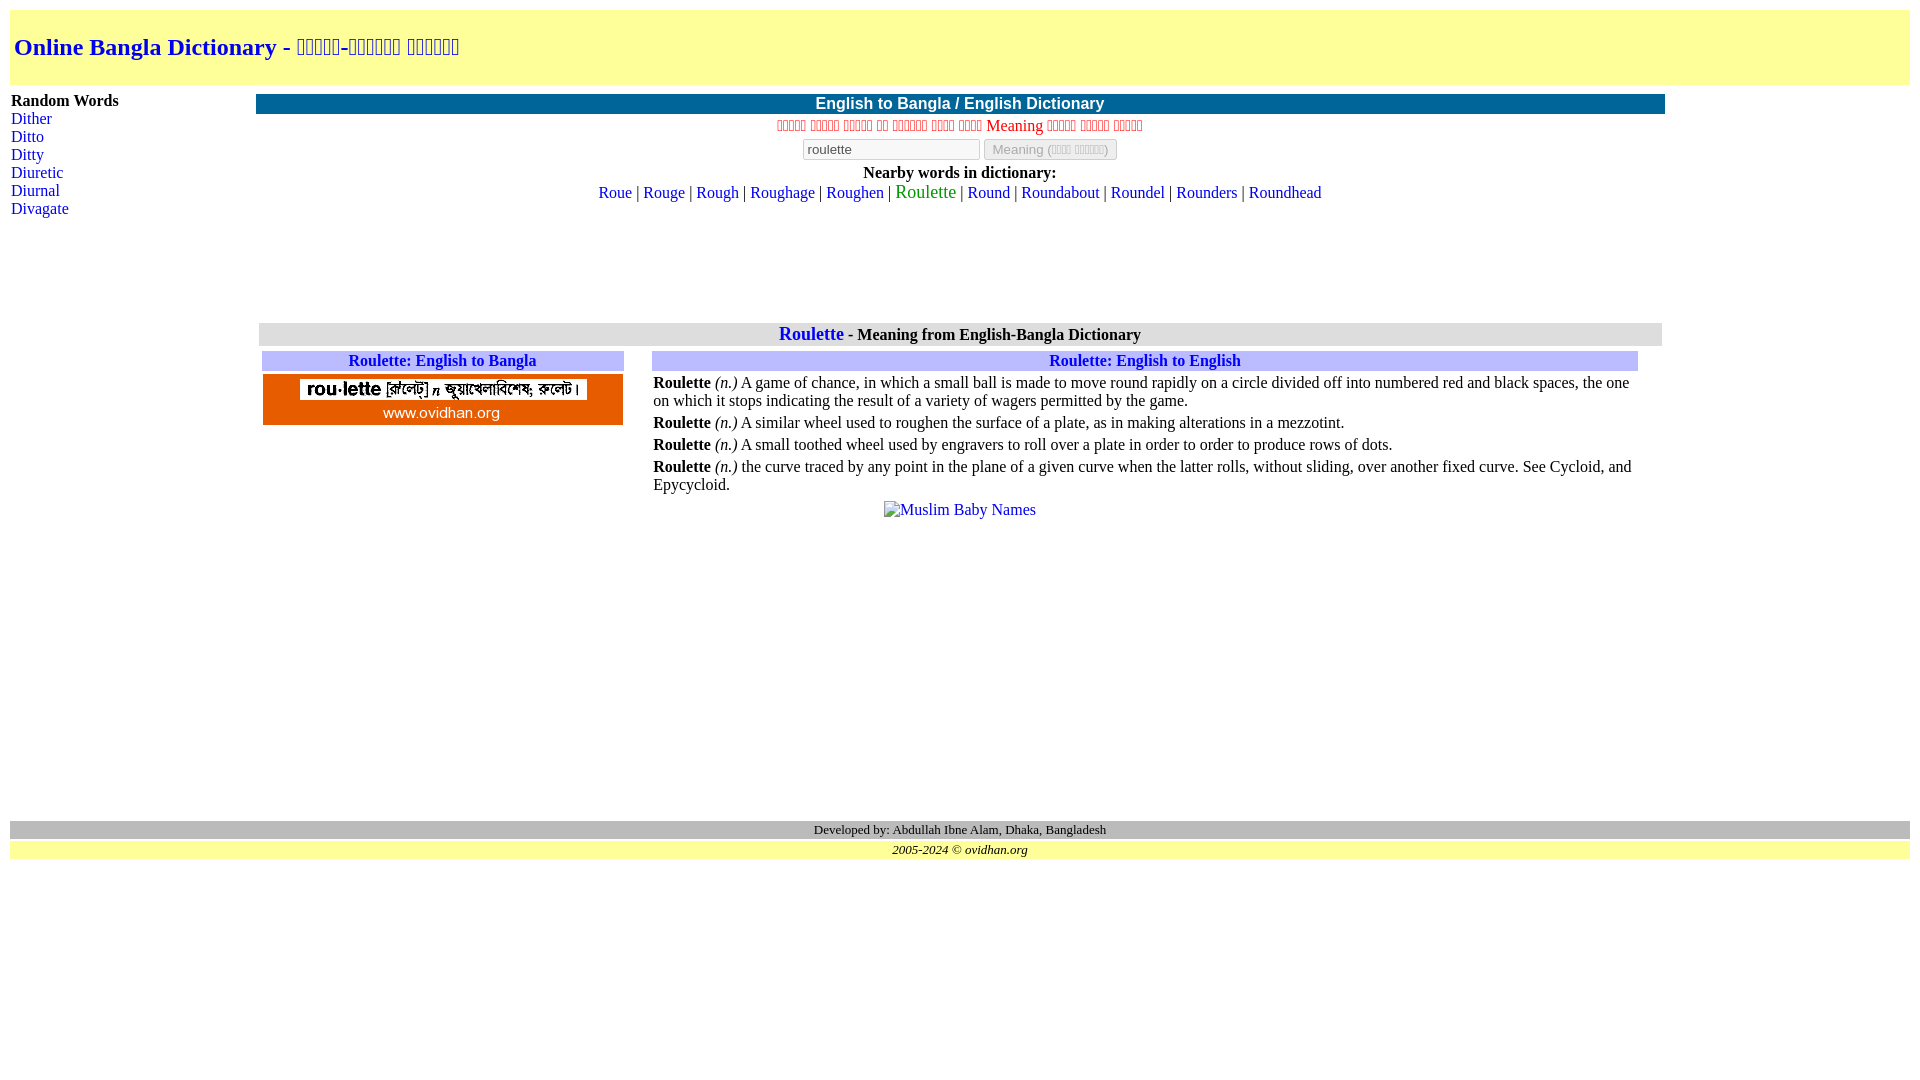 This screenshot has width=1920, height=1080. Describe the element at coordinates (28, 154) in the screenshot. I see `Ditty` at that location.